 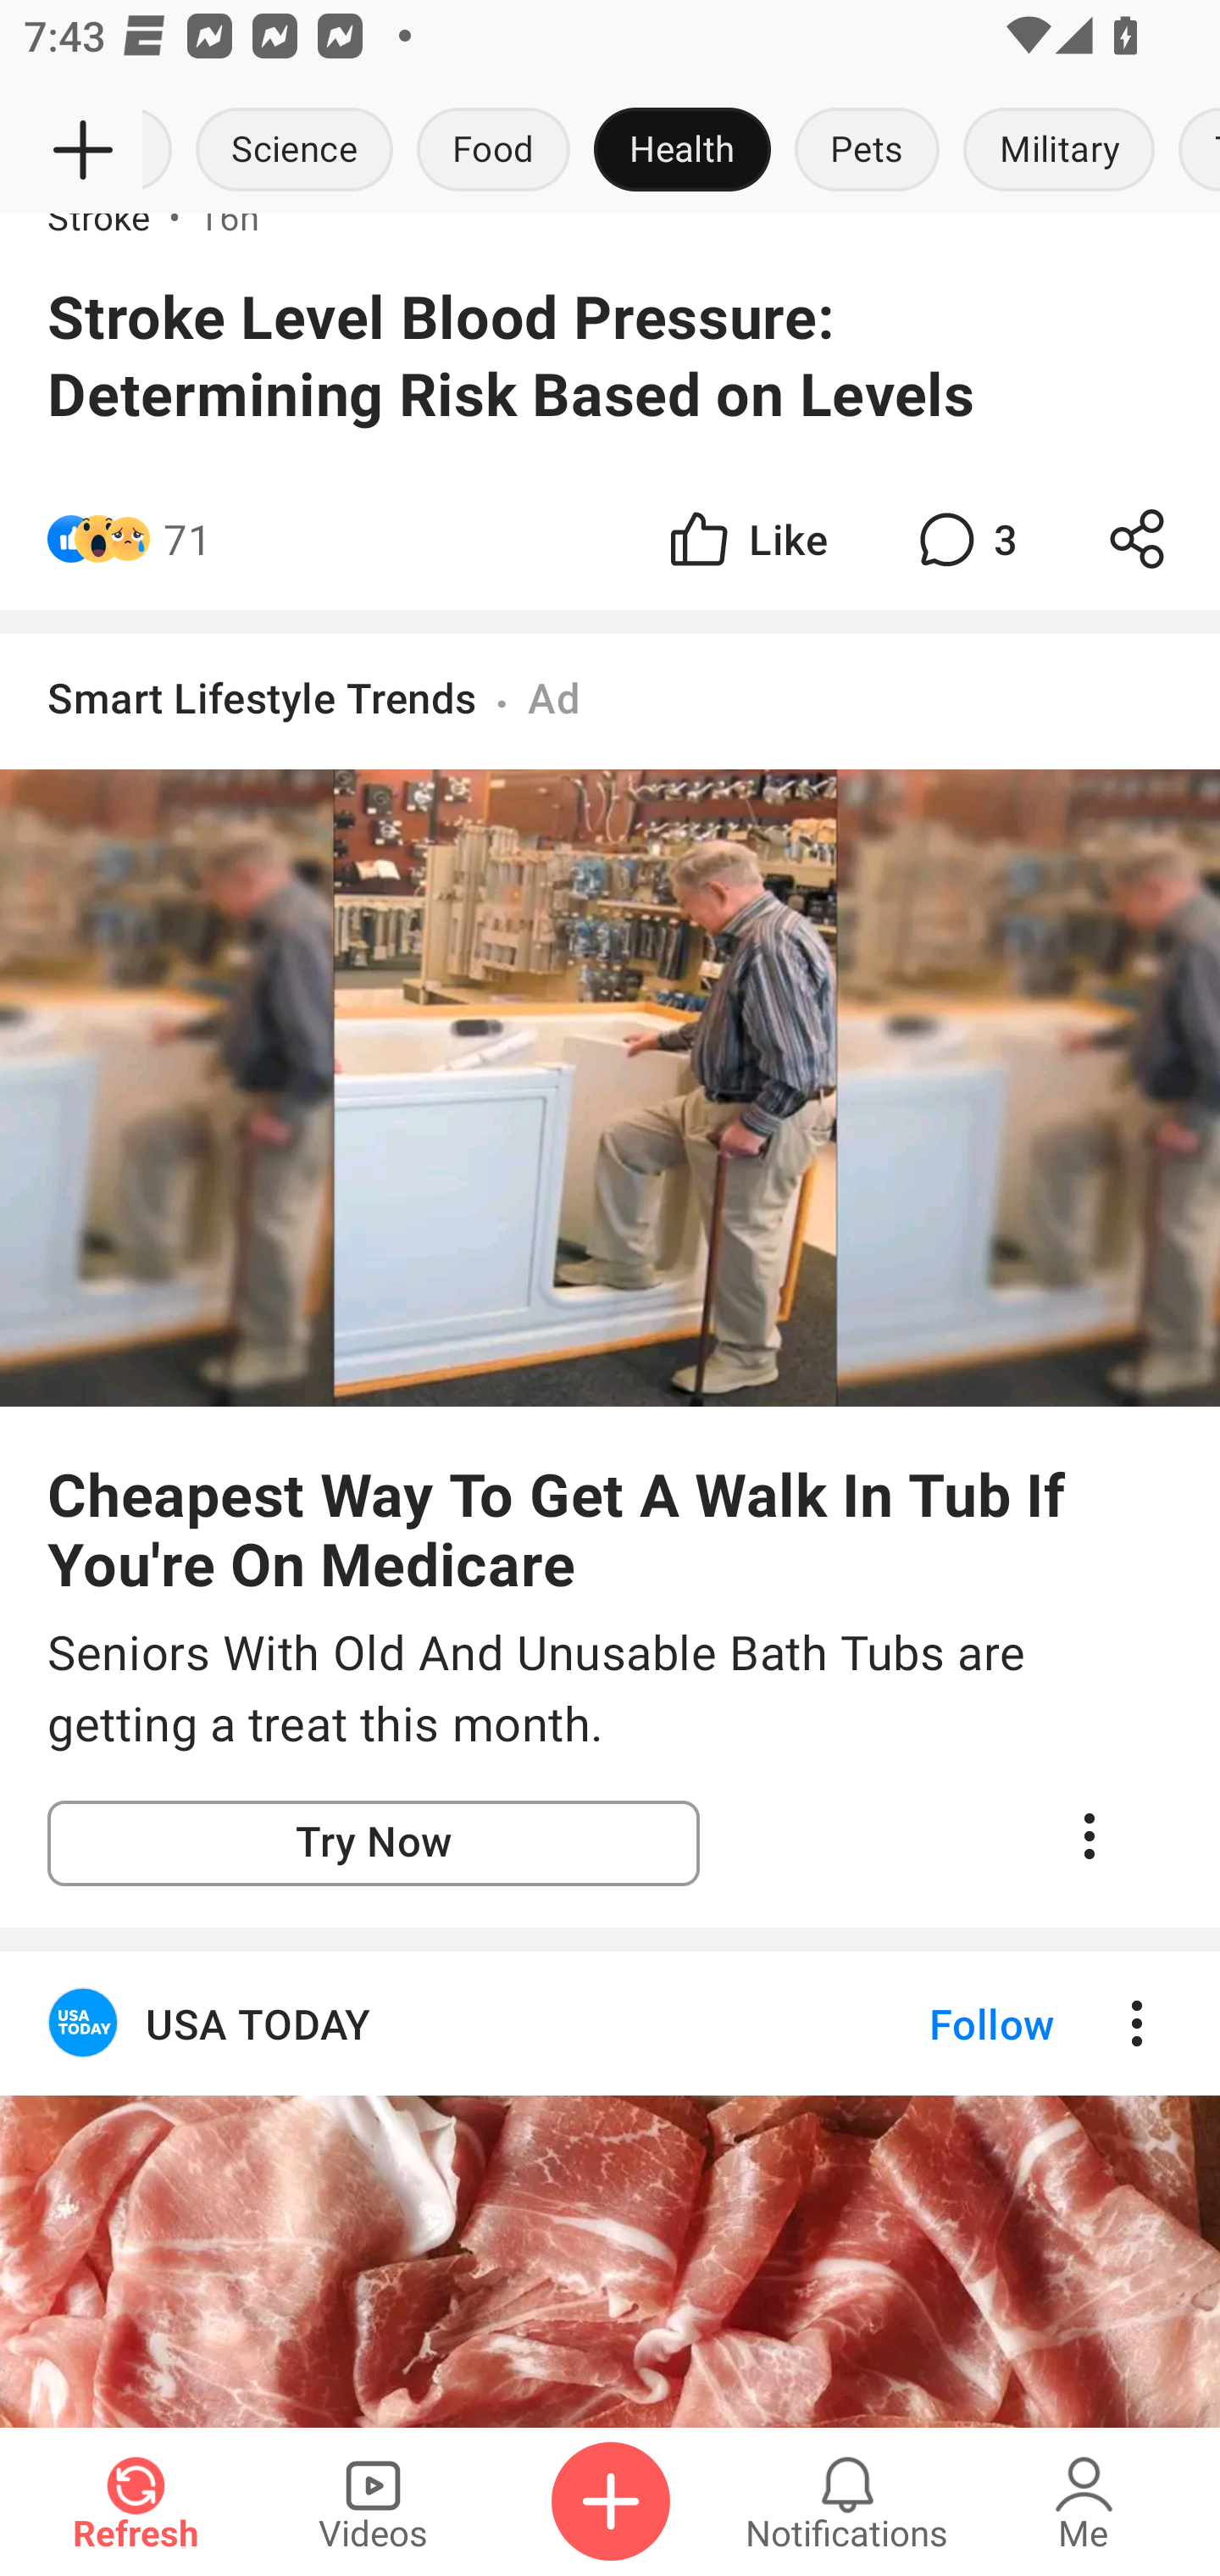 I want to click on Smart Lifestyle Trends, so click(x=263, y=698).